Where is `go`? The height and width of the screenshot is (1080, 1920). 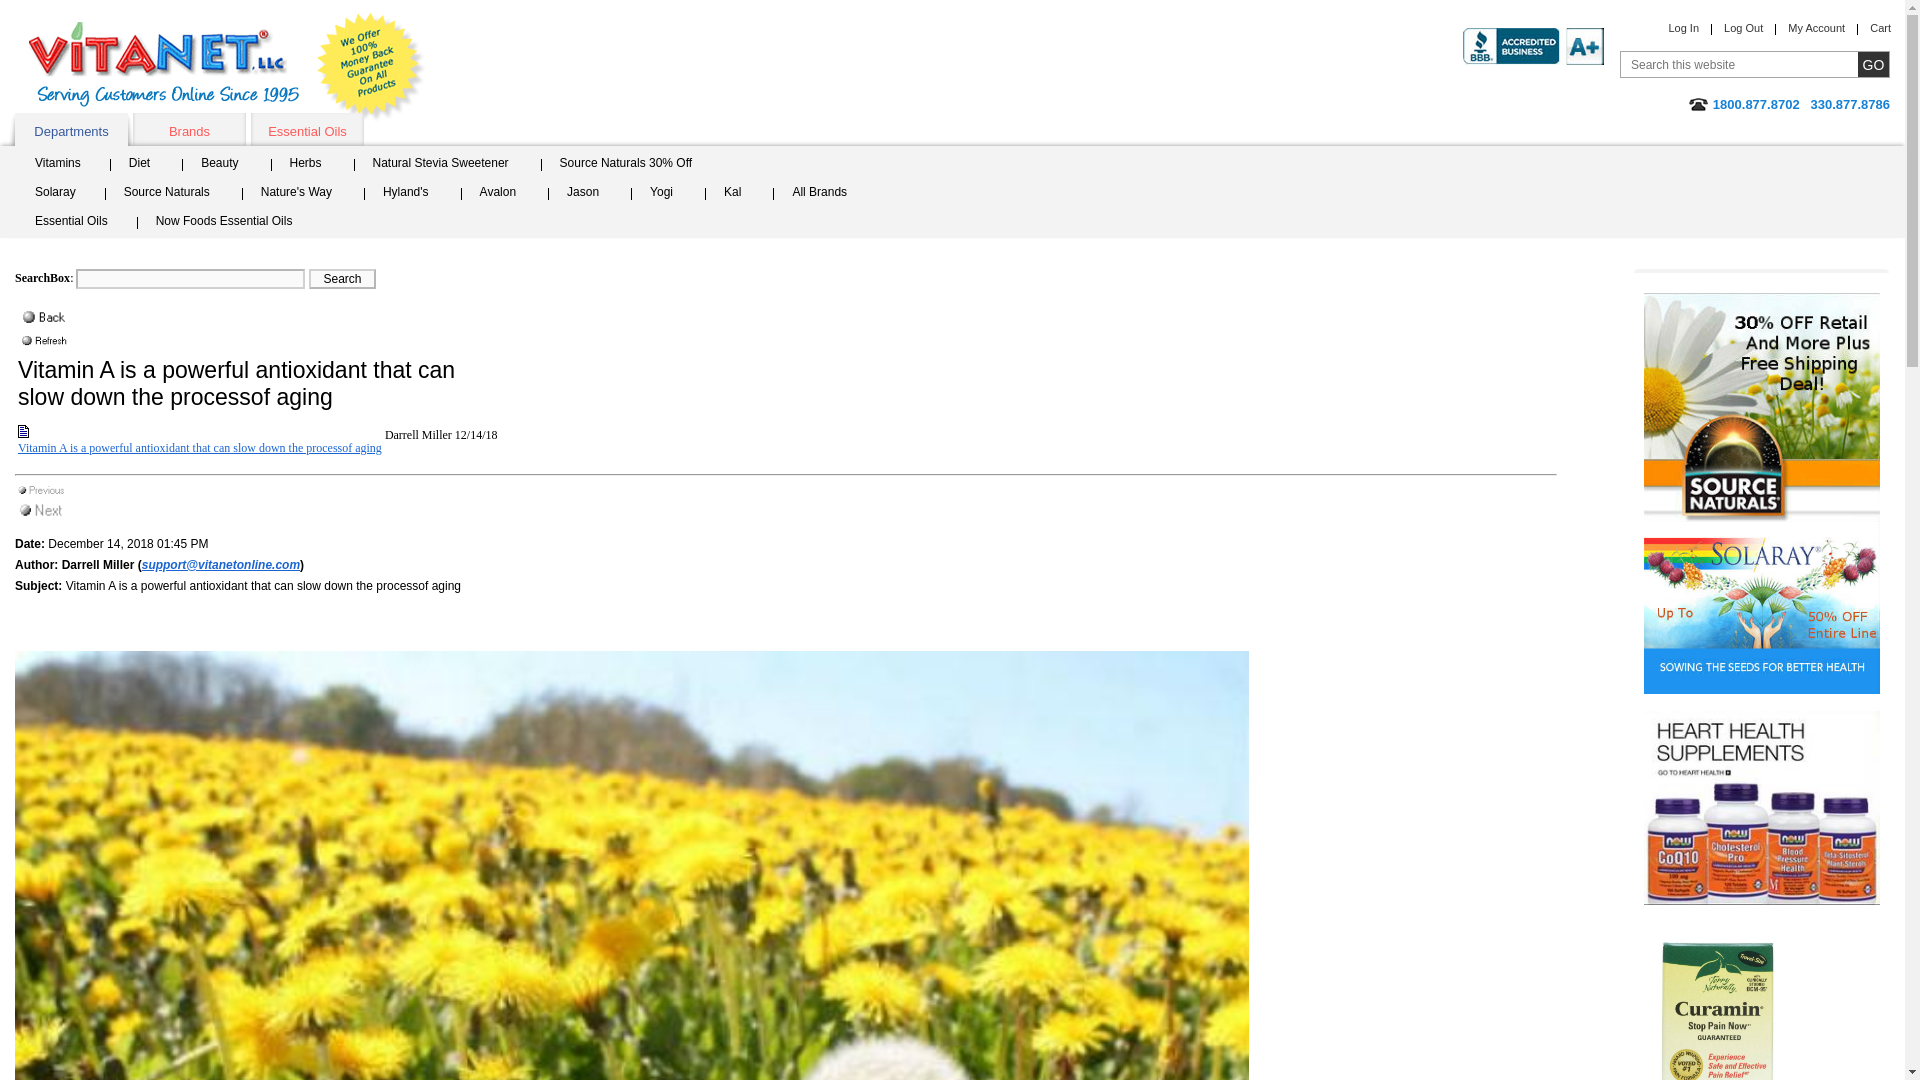 go is located at coordinates (1874, 64).